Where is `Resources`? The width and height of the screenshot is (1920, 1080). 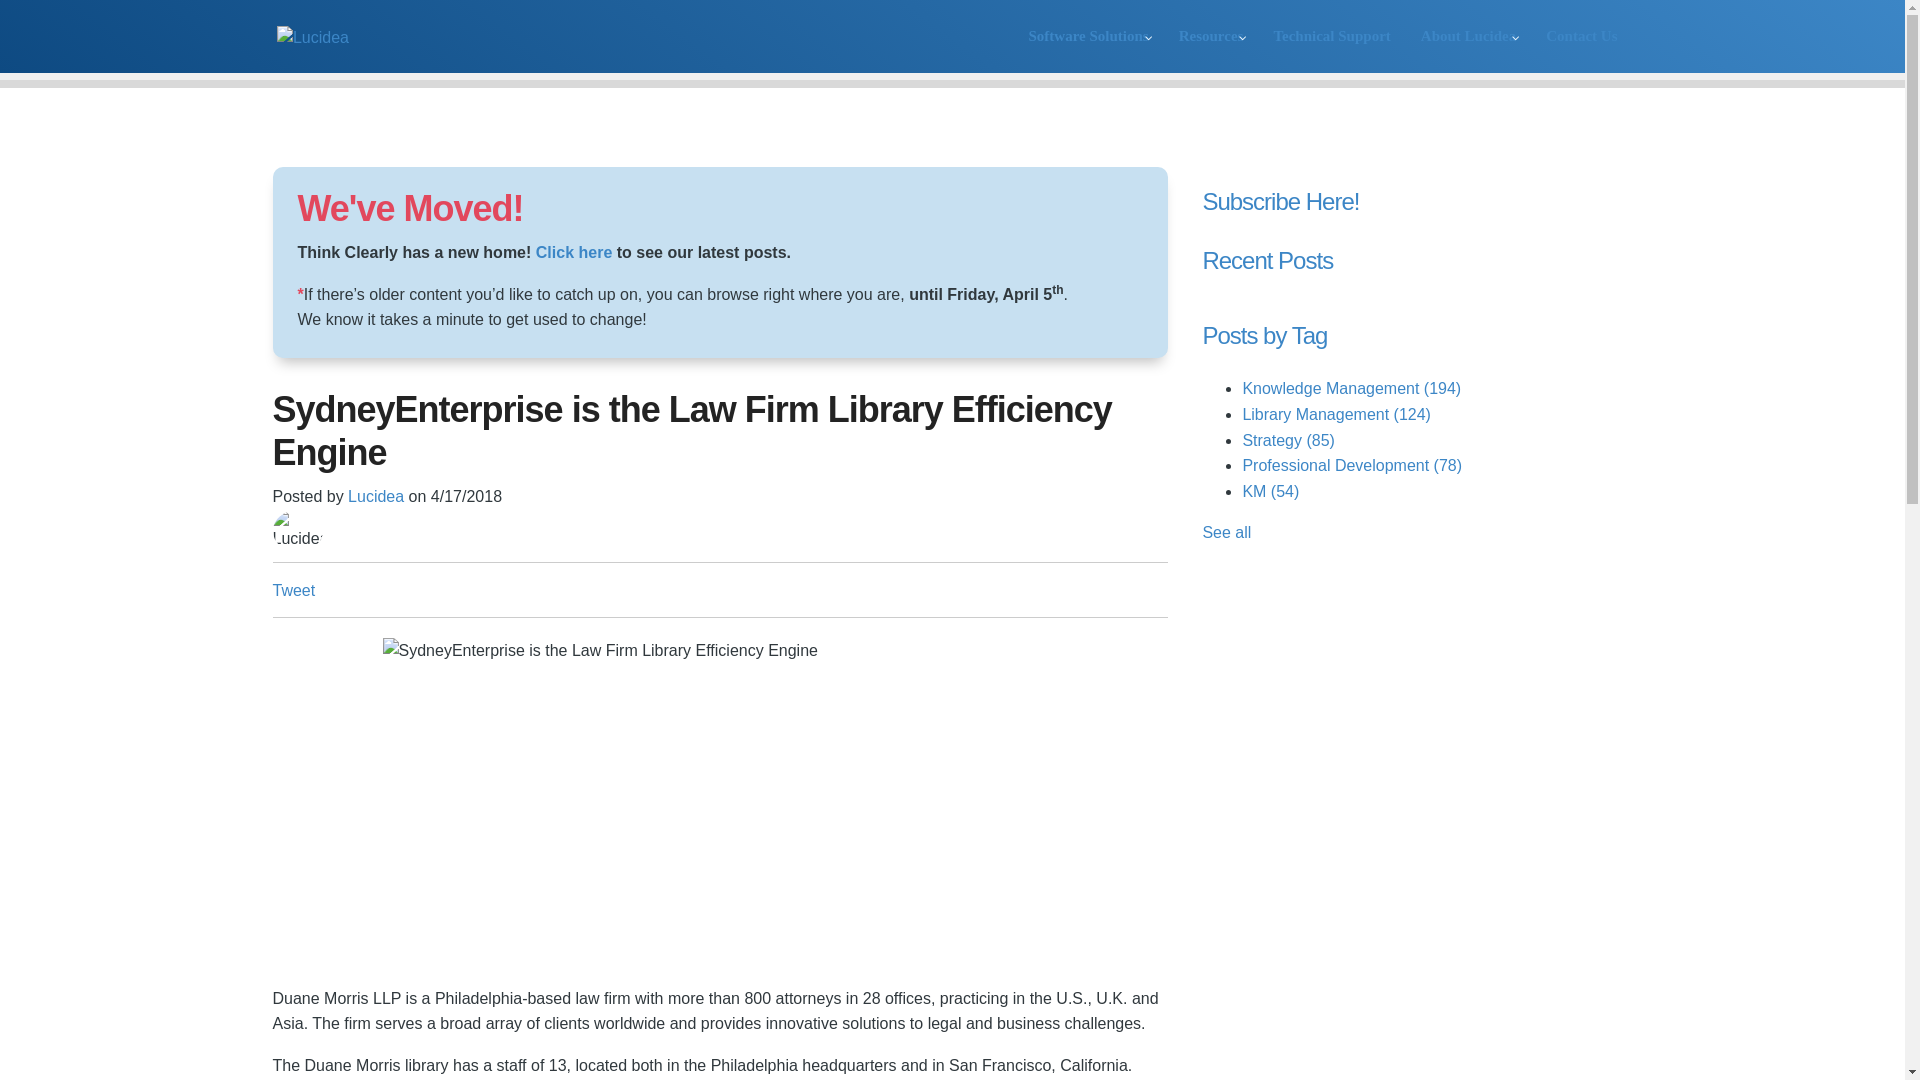
Resources is located at coordinates (1211, 50).